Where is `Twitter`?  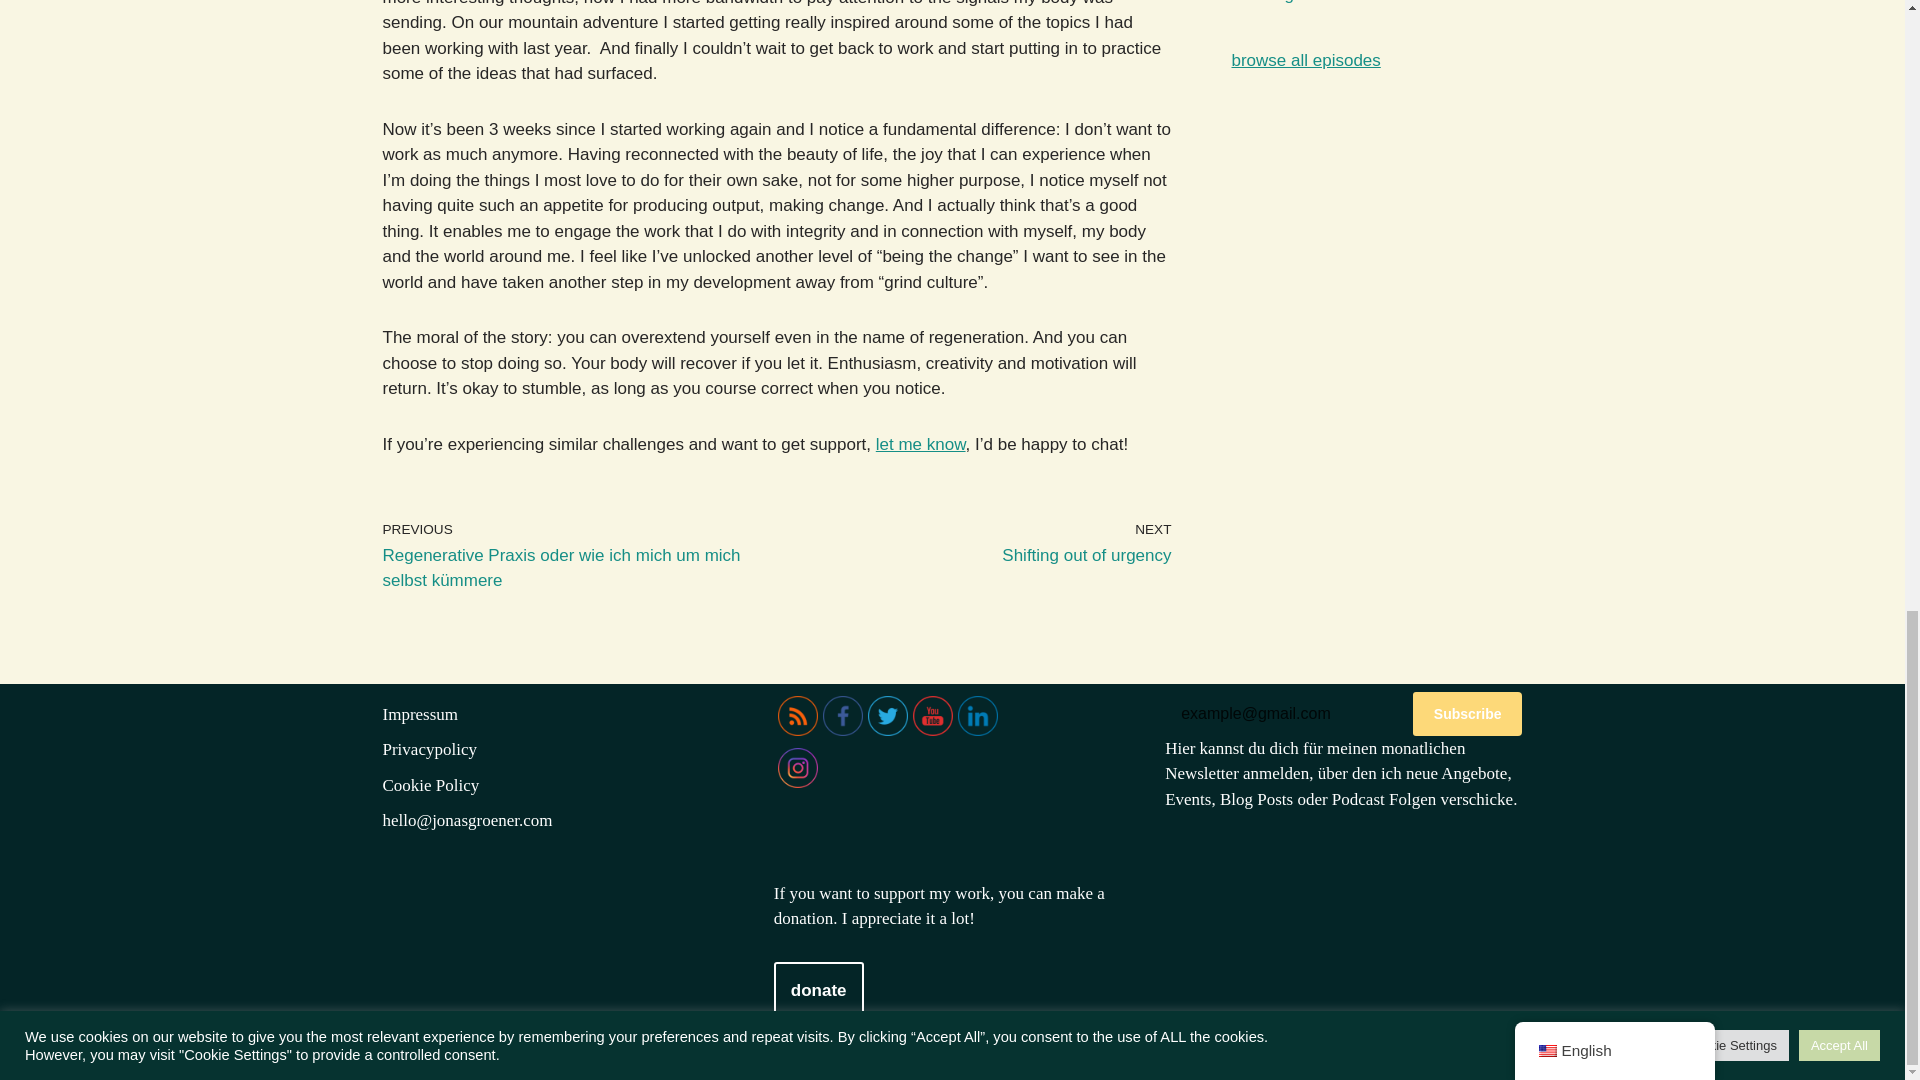 Twitter is located at coordinates (888, 715).